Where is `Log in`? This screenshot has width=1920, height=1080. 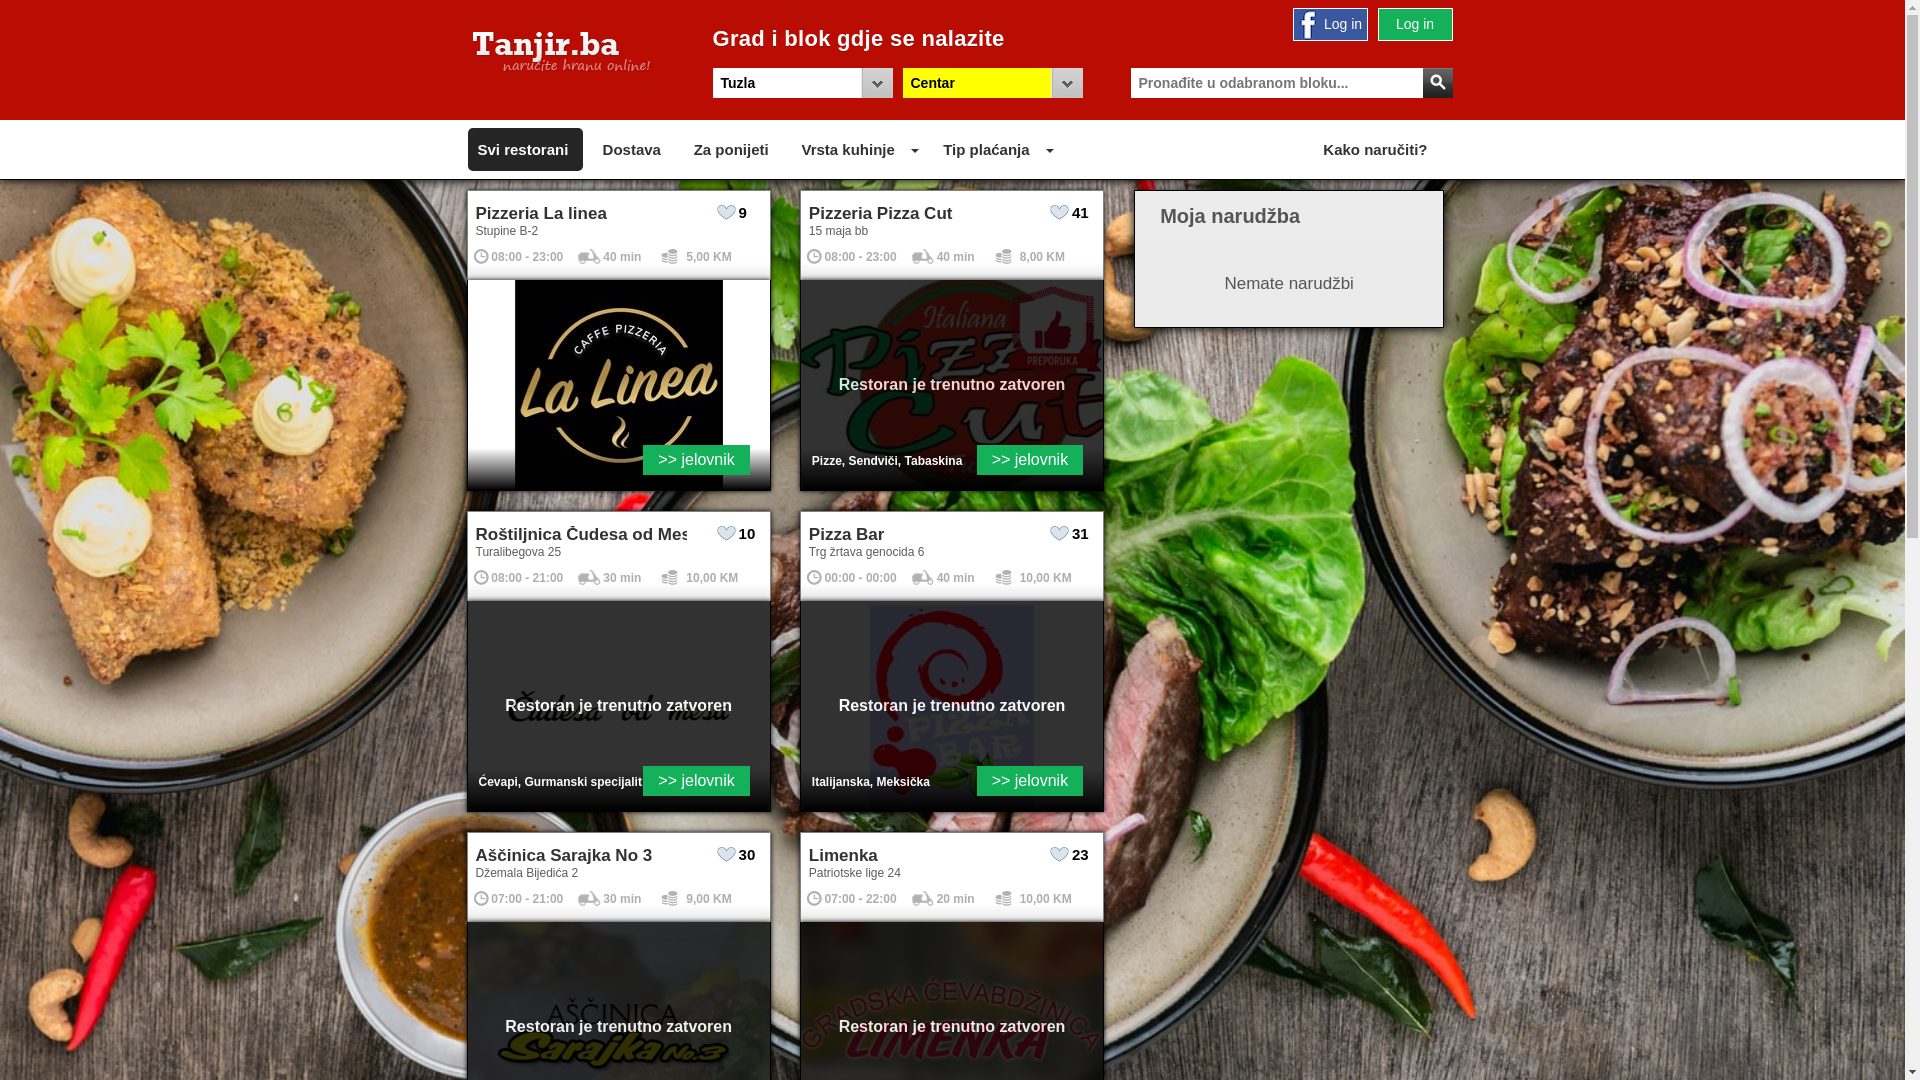
Log in is located at coordinates (1330, 24).